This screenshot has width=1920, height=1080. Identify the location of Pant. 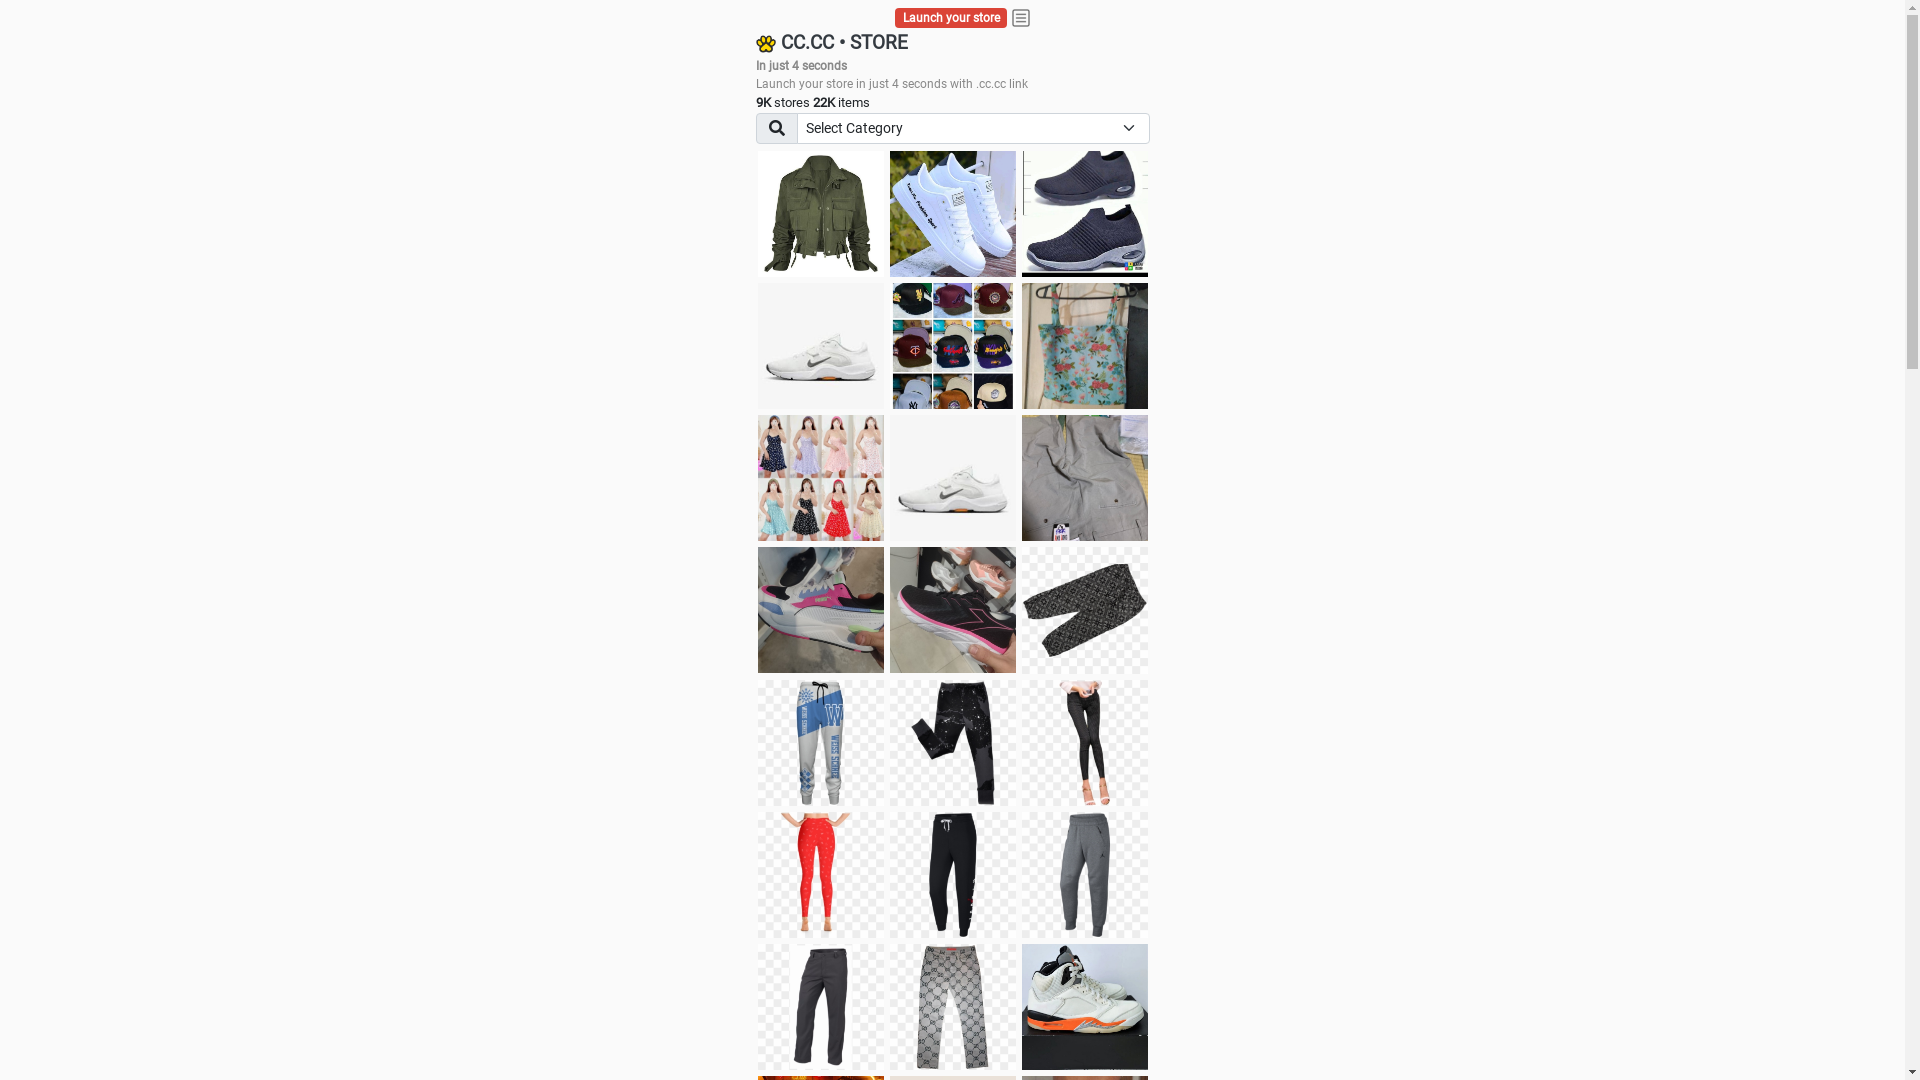
(821, 743).